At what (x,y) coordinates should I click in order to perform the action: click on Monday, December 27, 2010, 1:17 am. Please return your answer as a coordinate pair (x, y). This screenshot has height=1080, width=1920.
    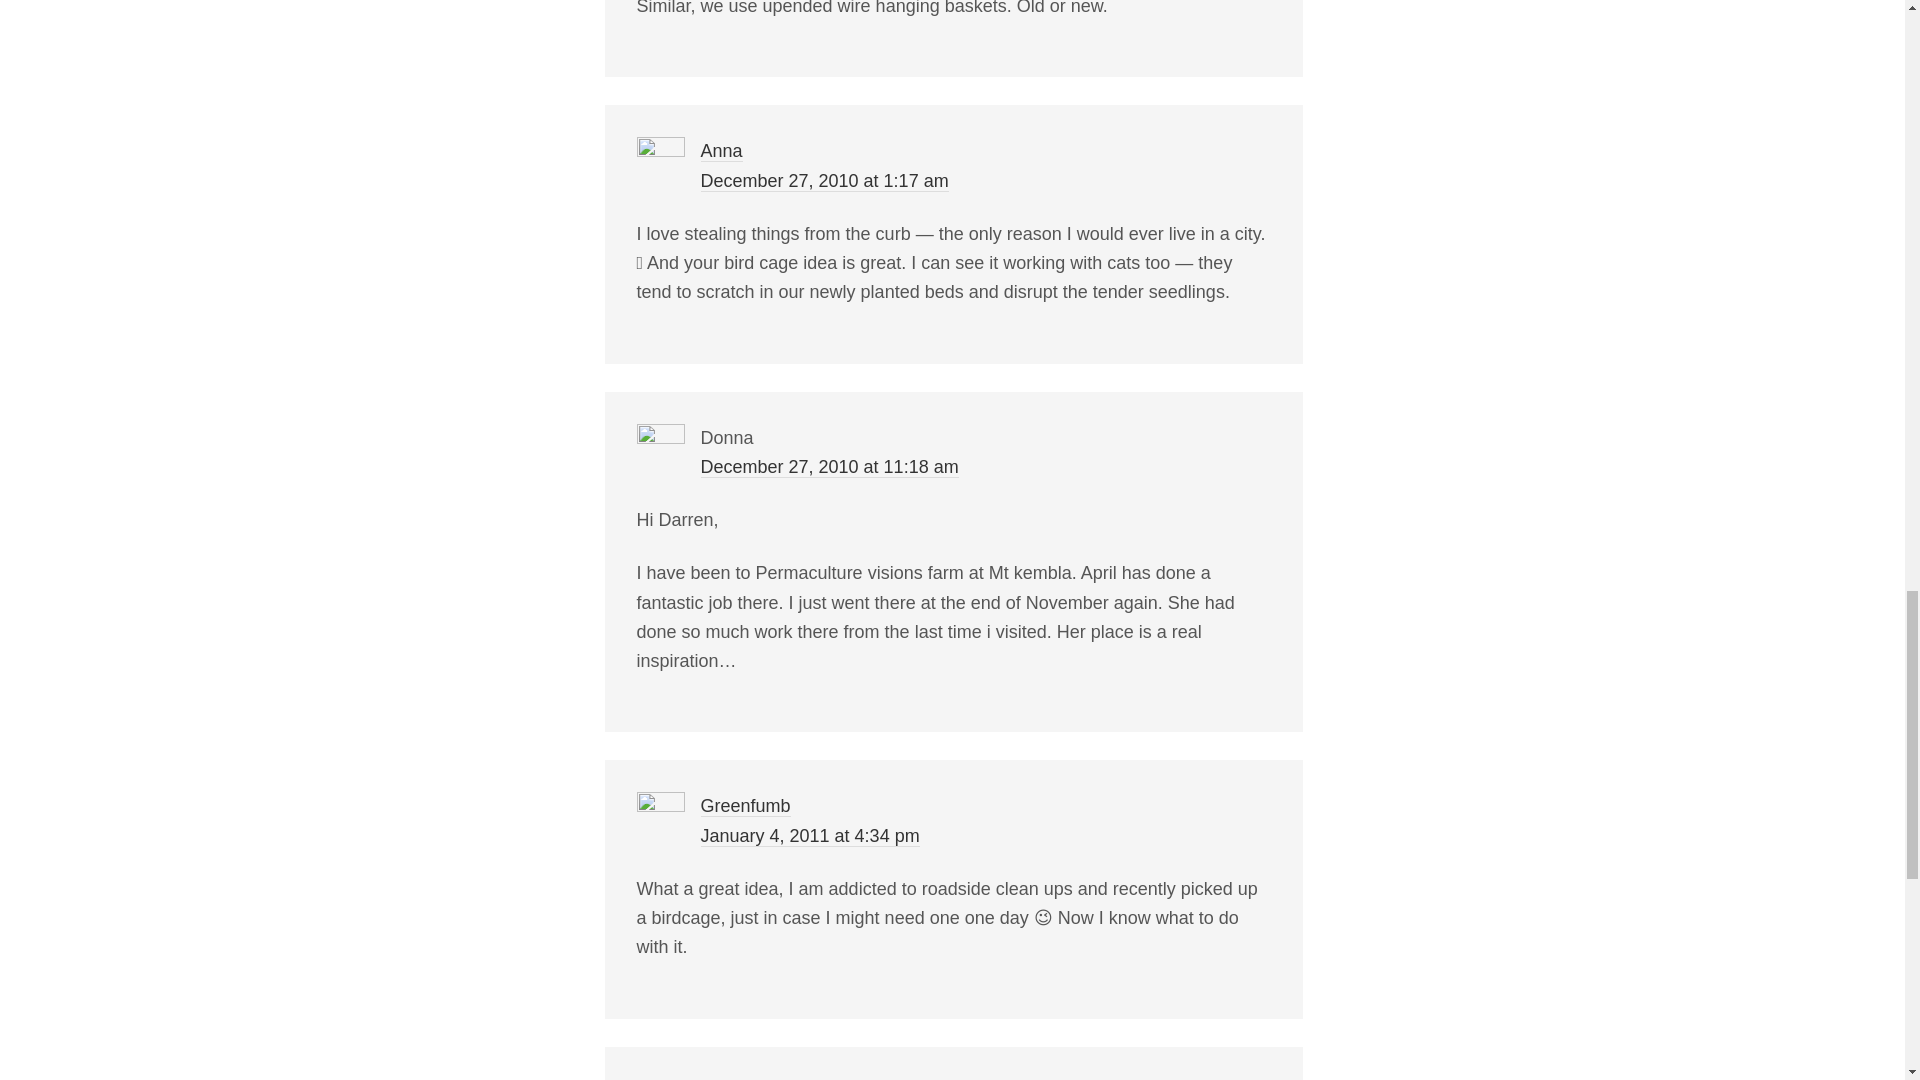
    Looking at the image, I should click on (824, 181).